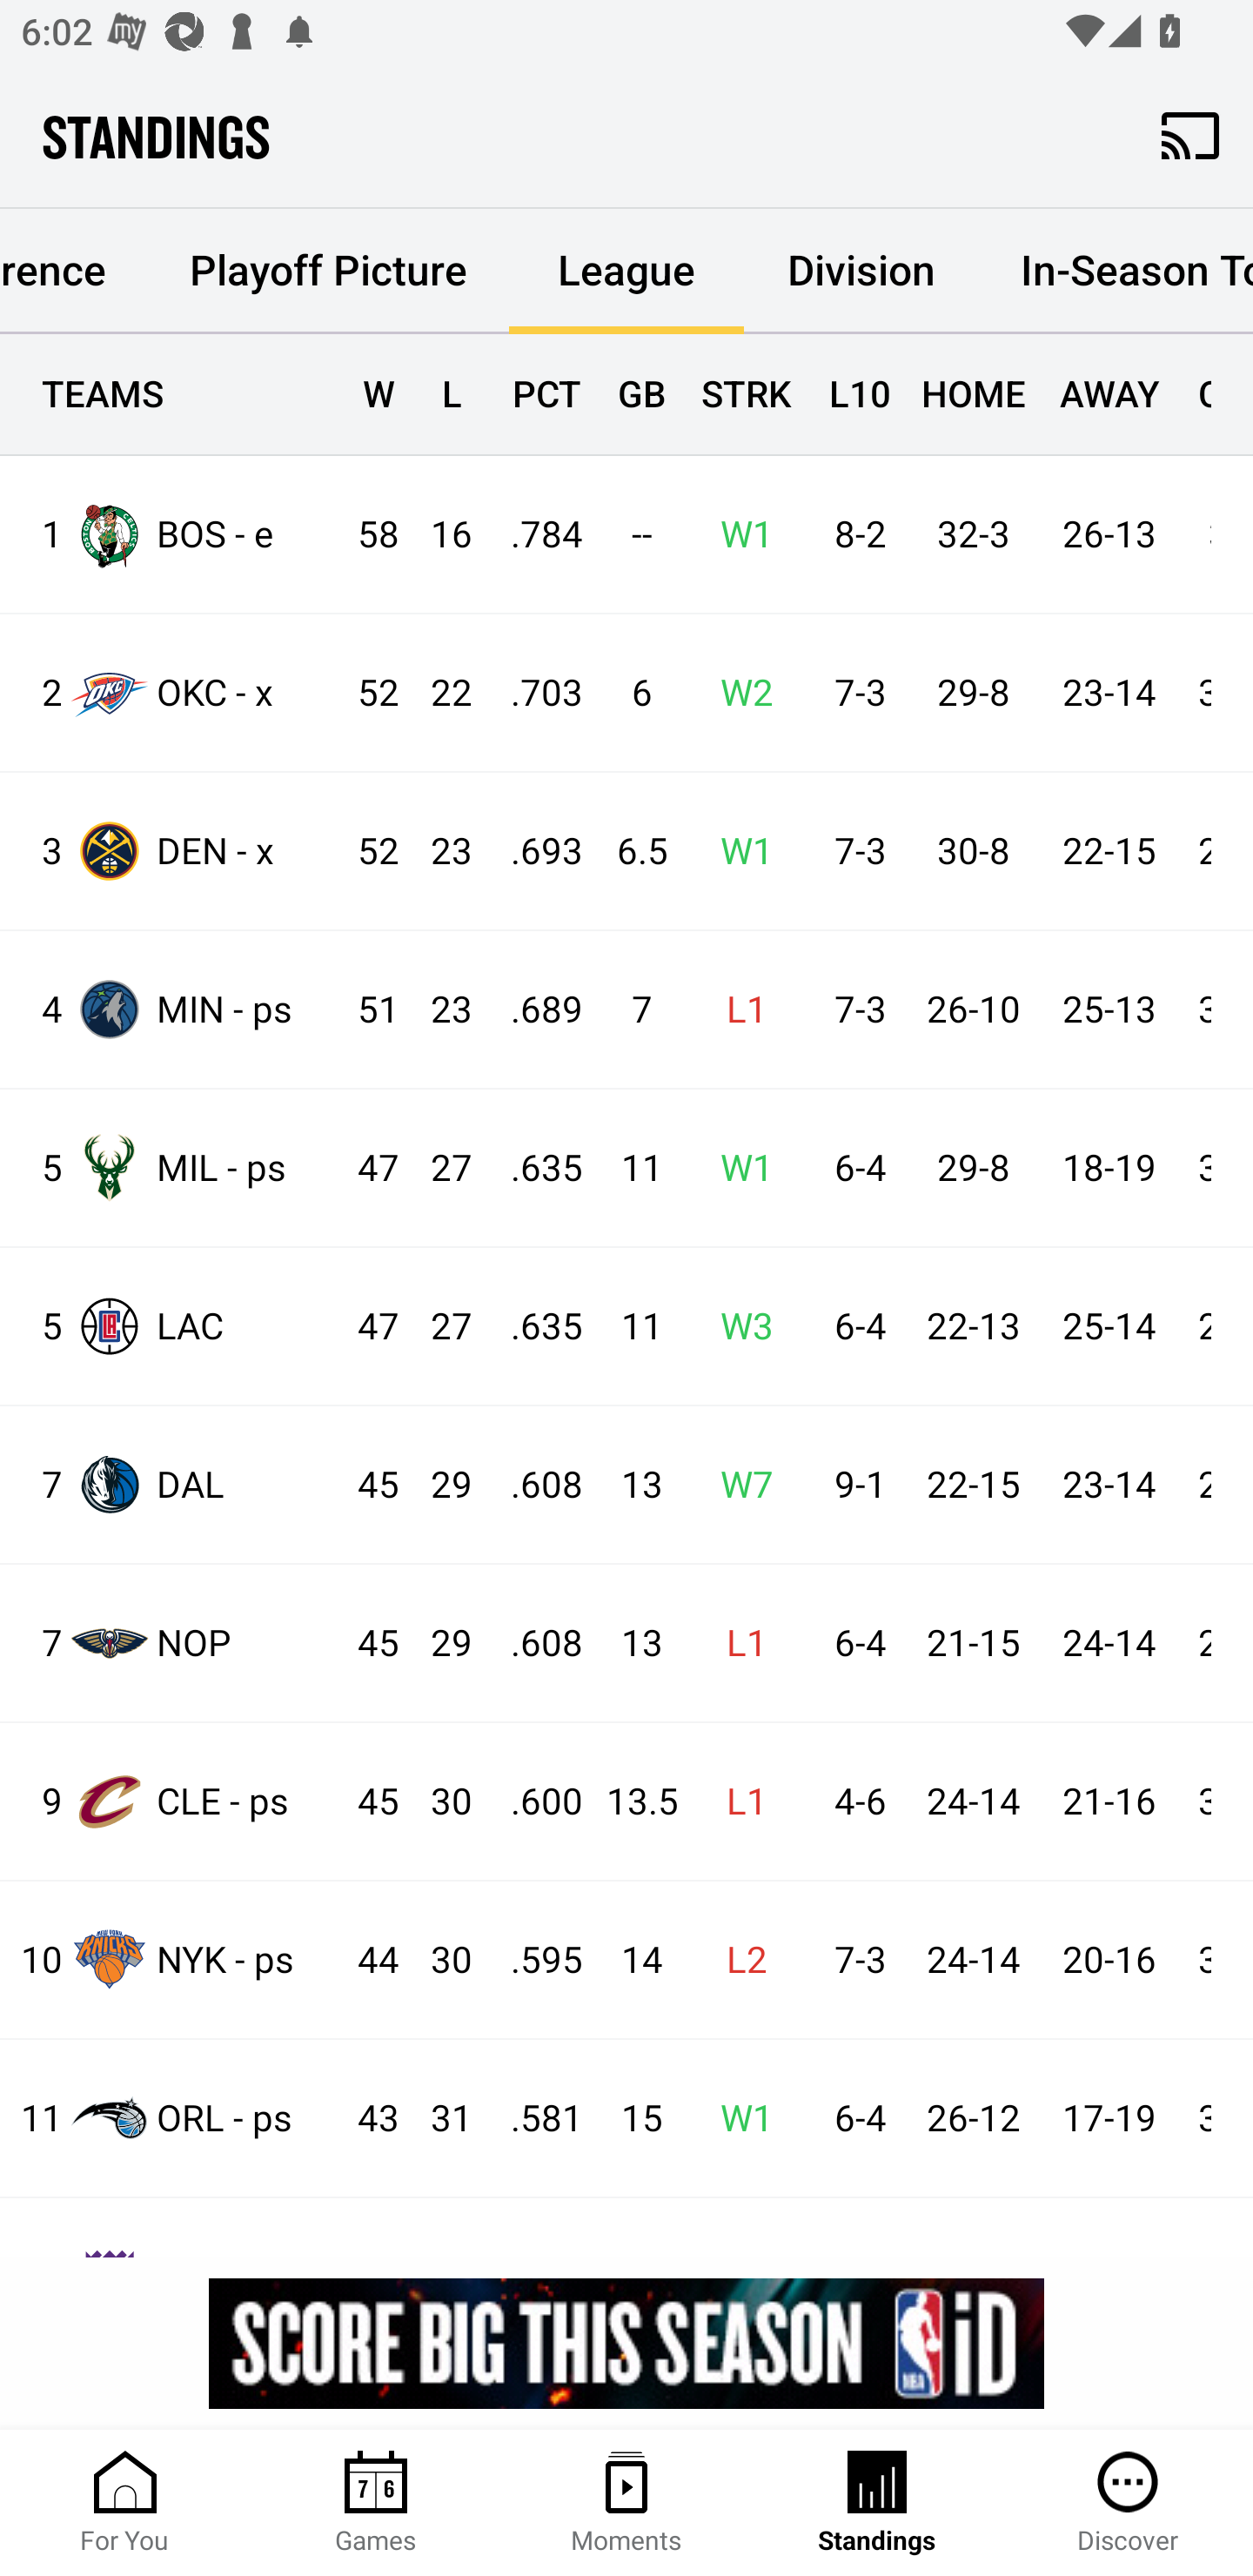  I want to click on Cast. Disconnected, so click(1190, 135).